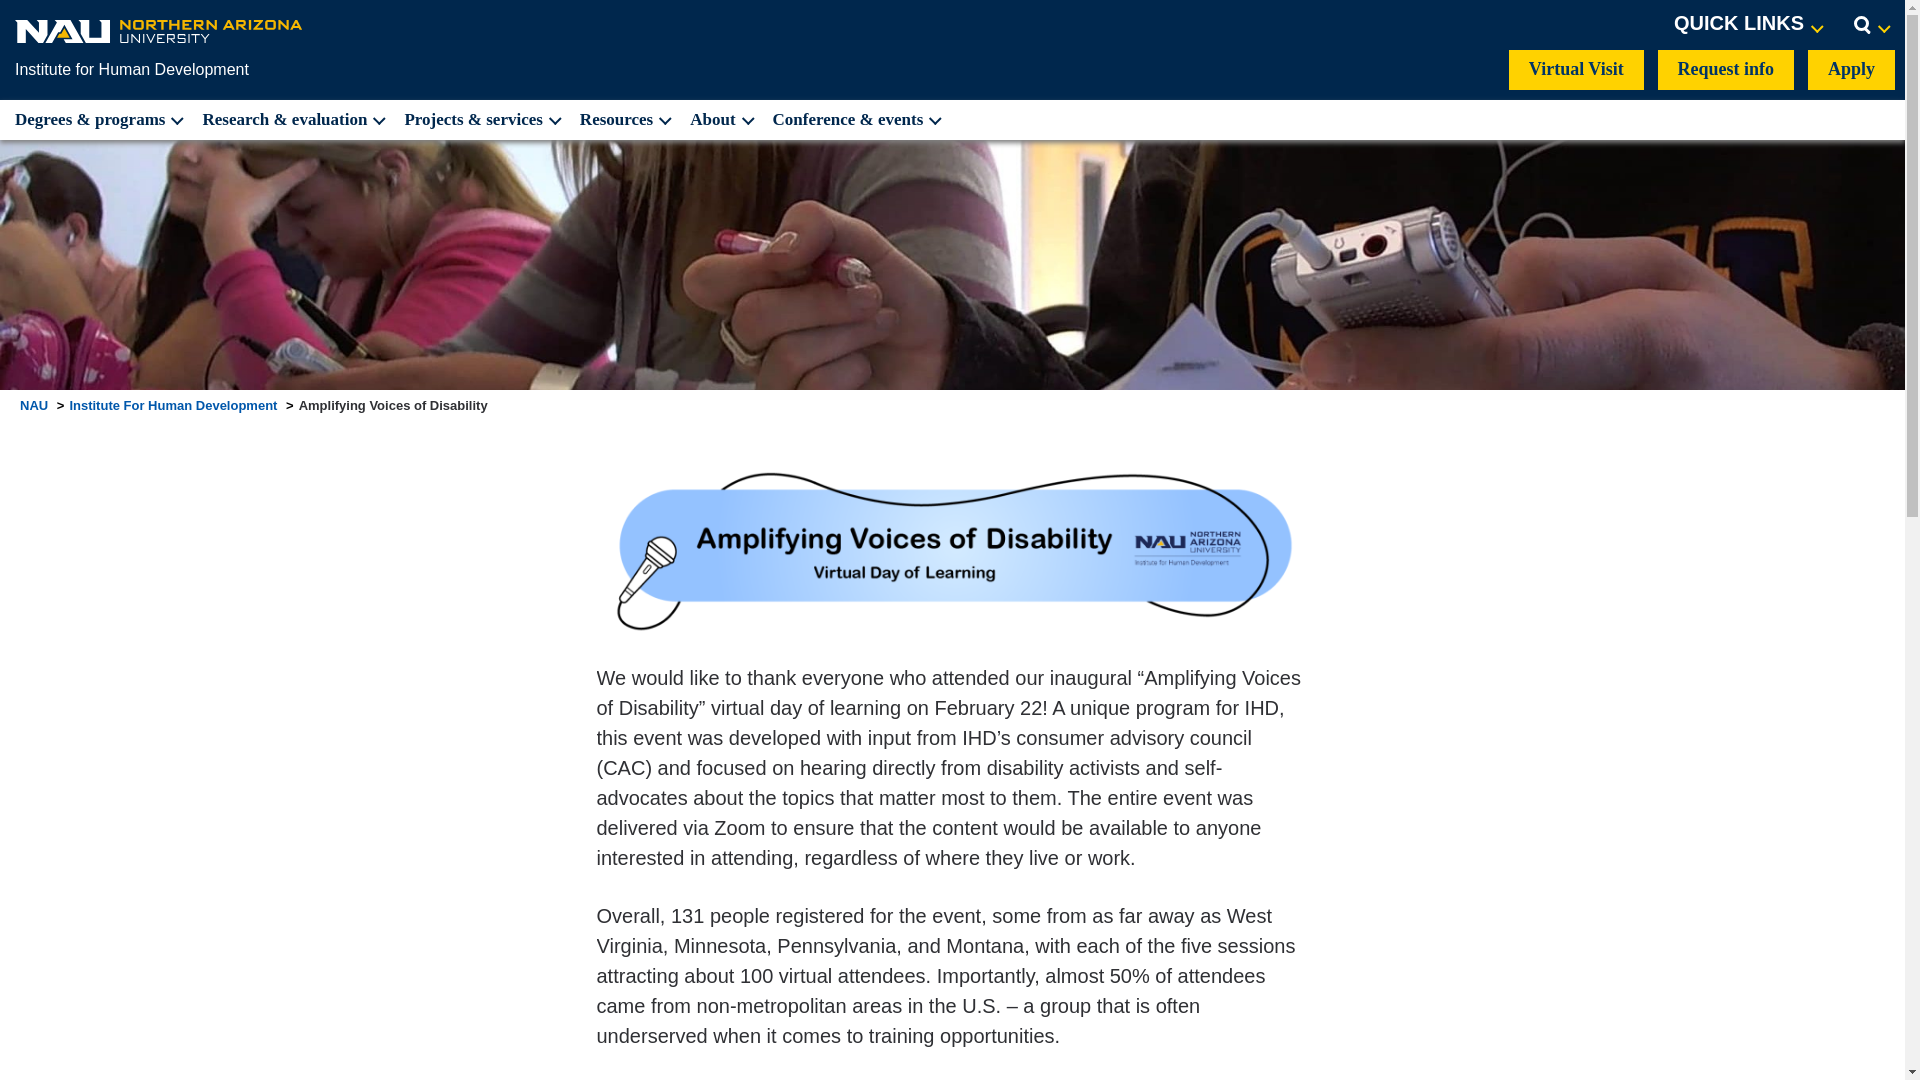 Image resolution: width=1920 pixels, height=1080 pixels. I want to click on Institute for Human Development, so click(132, 69).